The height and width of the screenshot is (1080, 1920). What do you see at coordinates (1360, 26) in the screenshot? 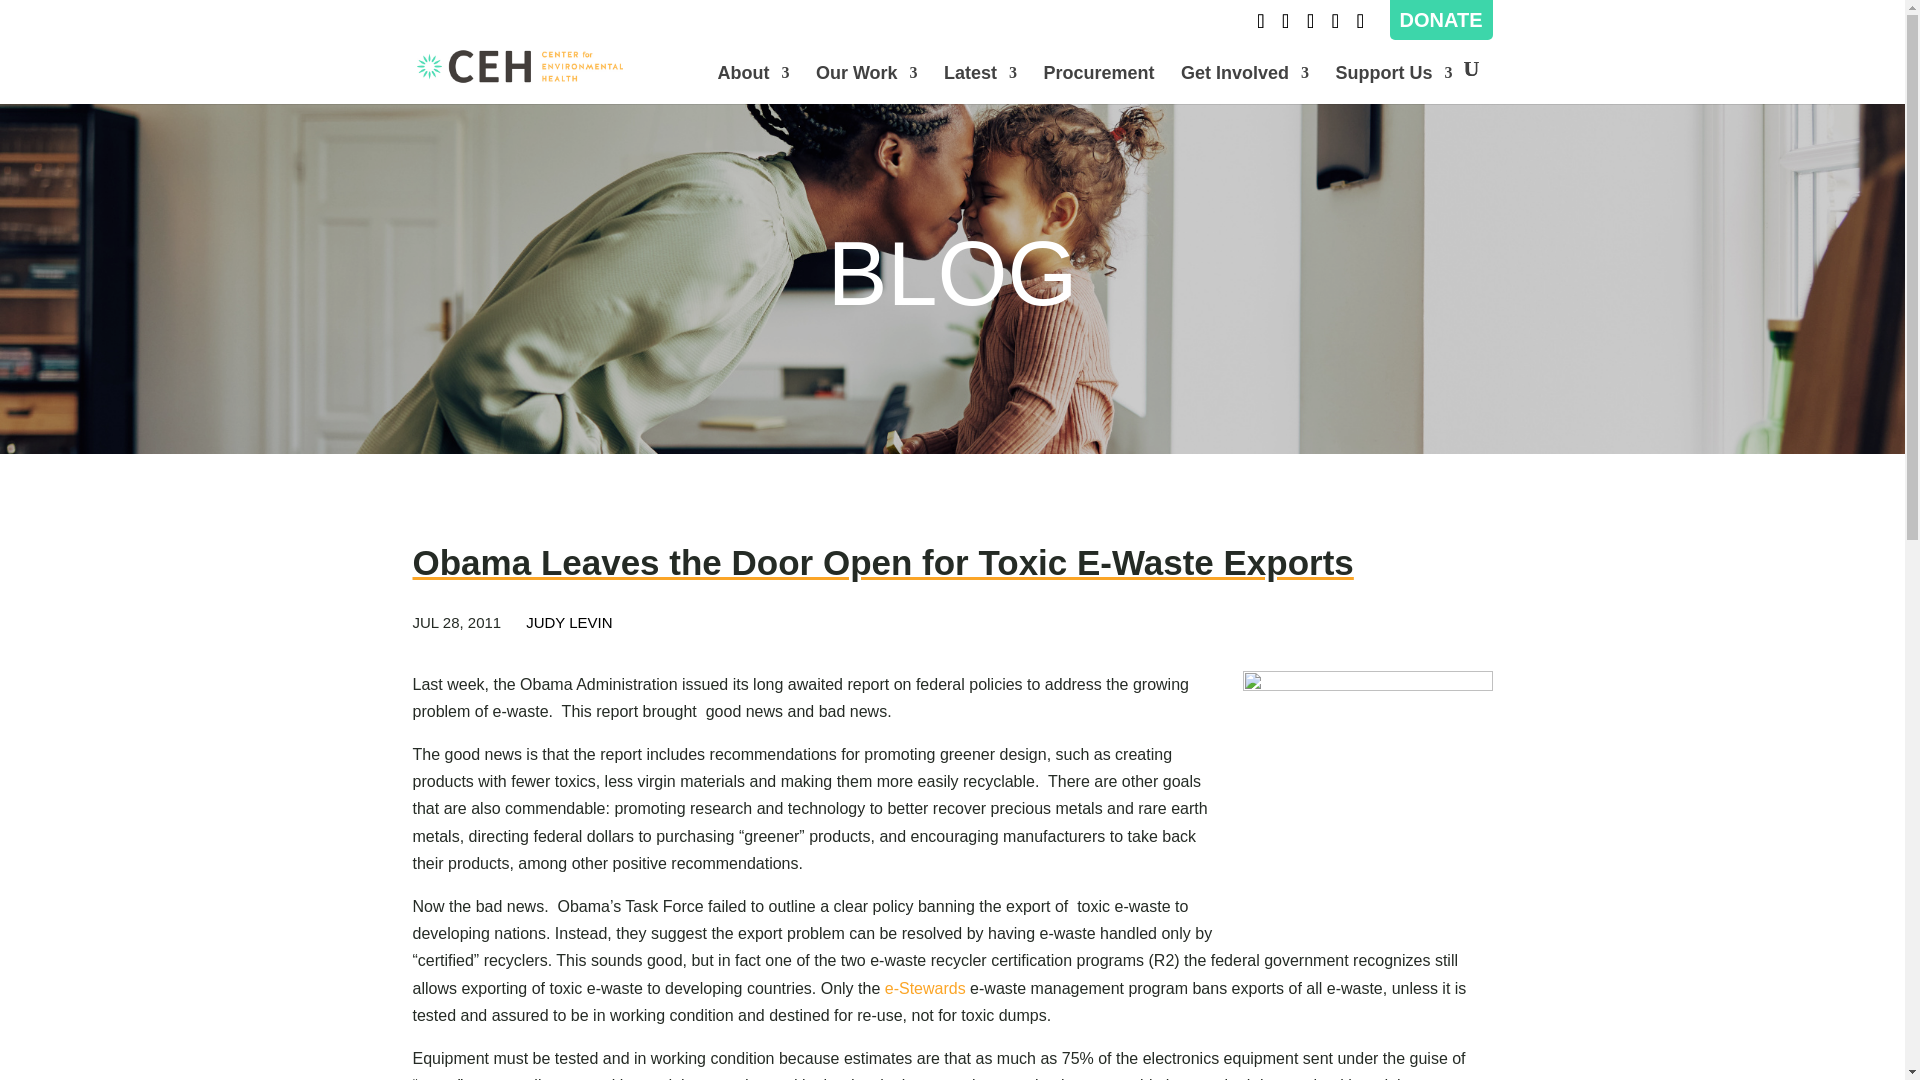
I see `Opens in a new window` at bounding box center [1360, 26].